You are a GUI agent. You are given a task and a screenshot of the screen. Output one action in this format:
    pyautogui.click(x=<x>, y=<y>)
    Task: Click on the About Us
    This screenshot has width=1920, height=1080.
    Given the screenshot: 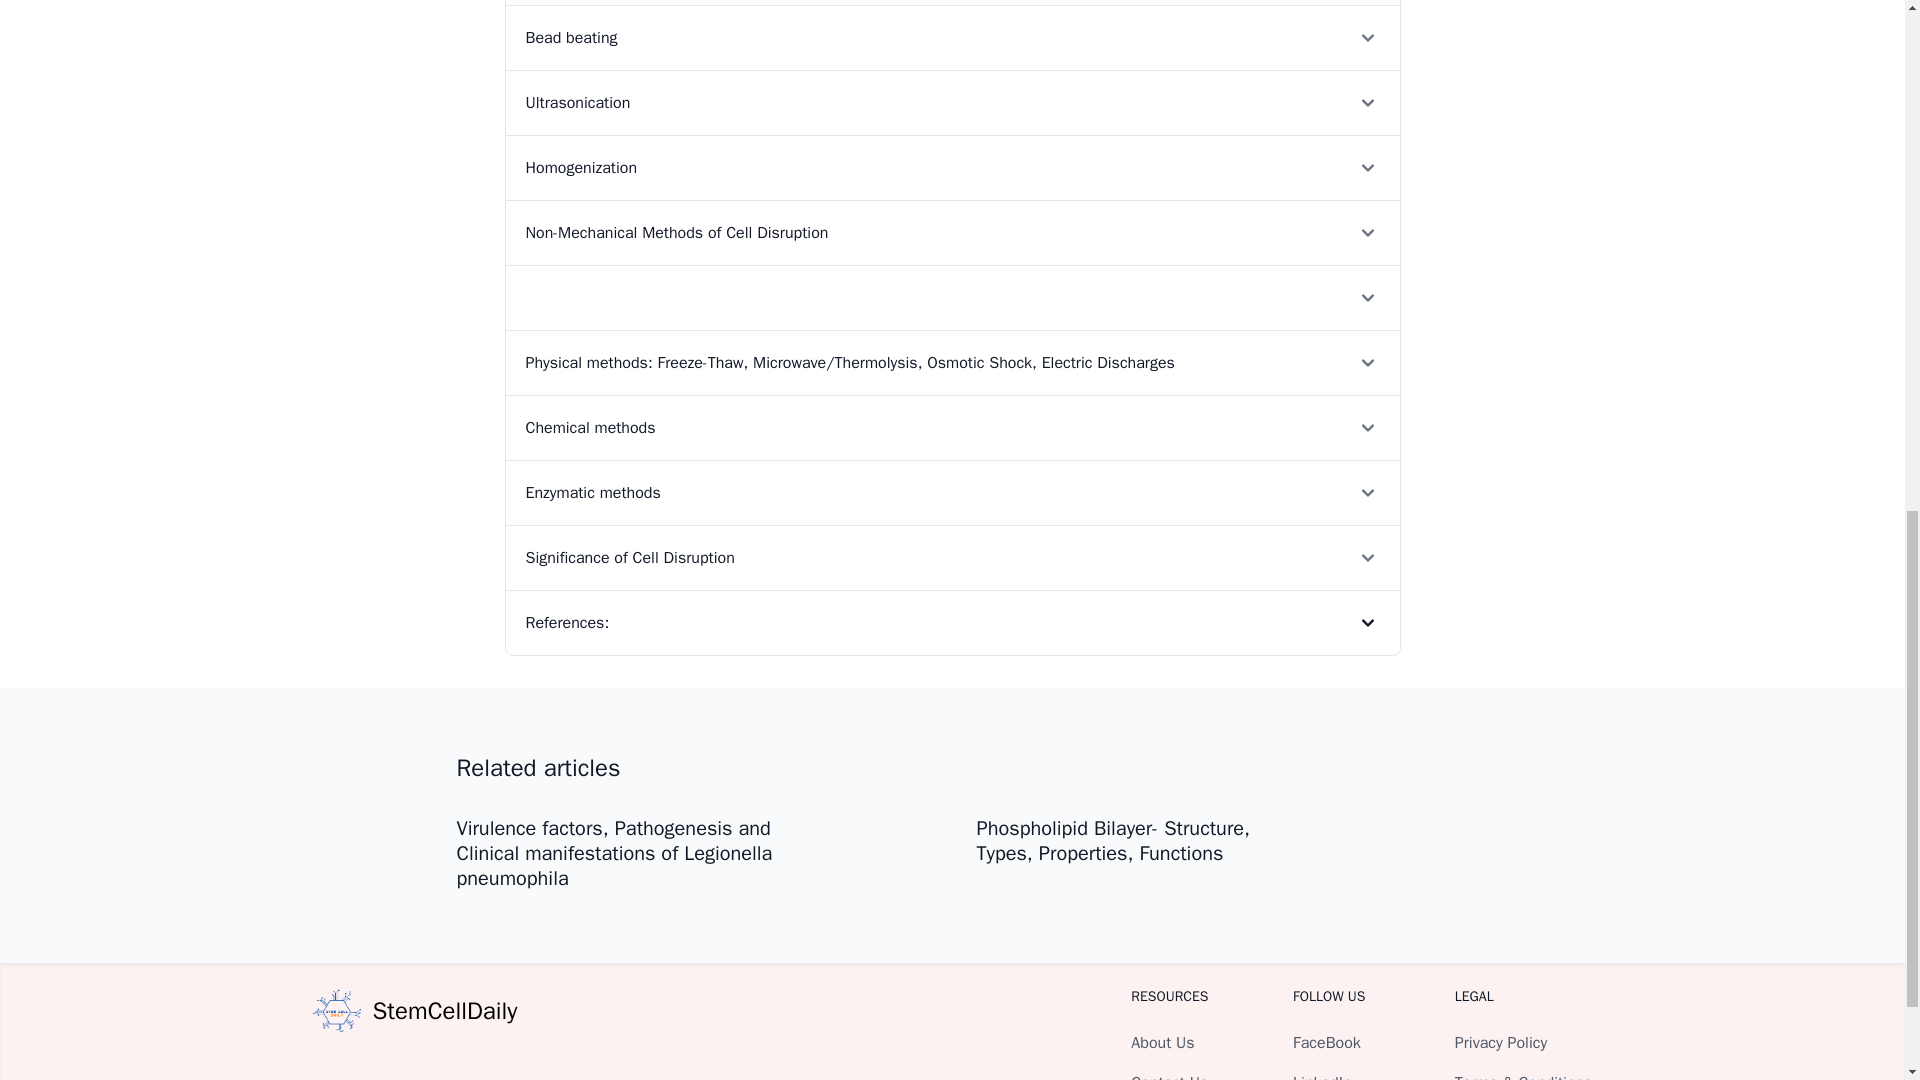 What is the action you would take?
    pyautogui.click(x=1162, y=1042)
    